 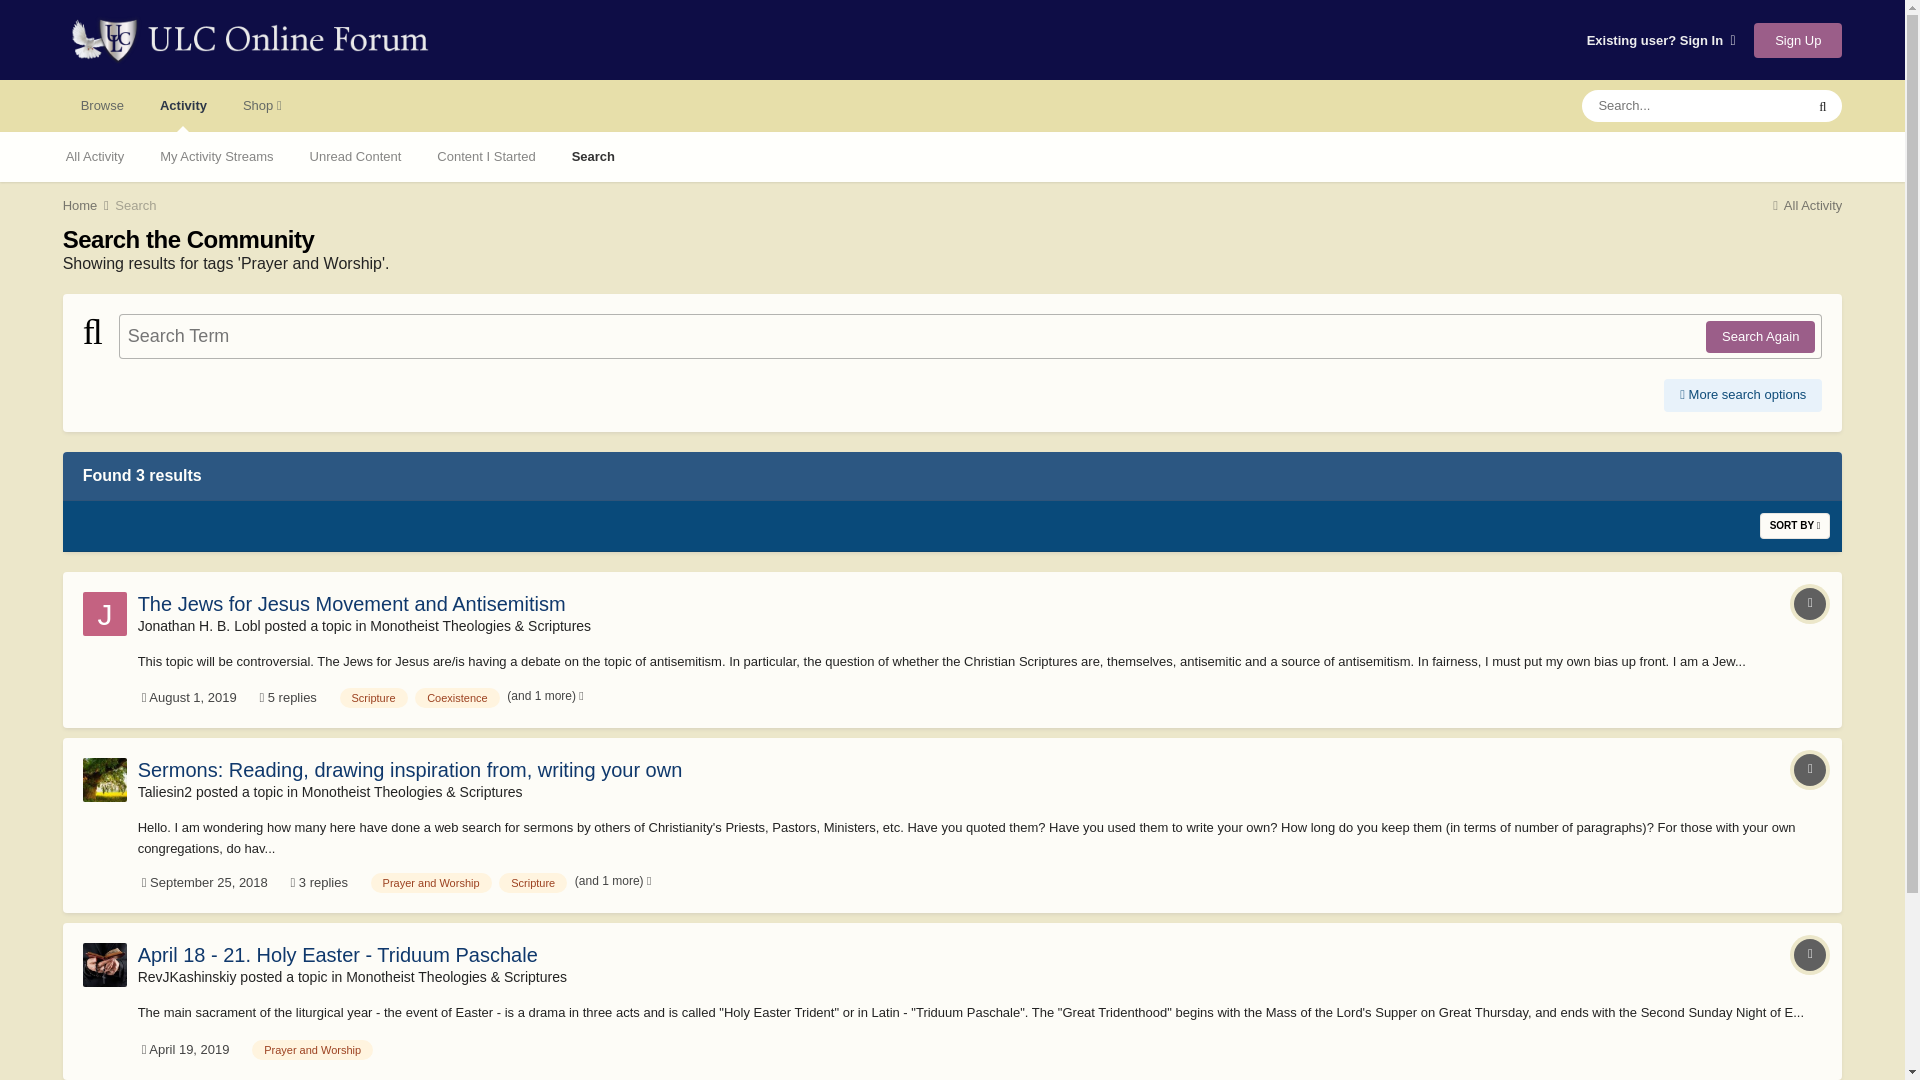 I want to click on Go to Taliesin2's profile, so click(x=104, y=780).